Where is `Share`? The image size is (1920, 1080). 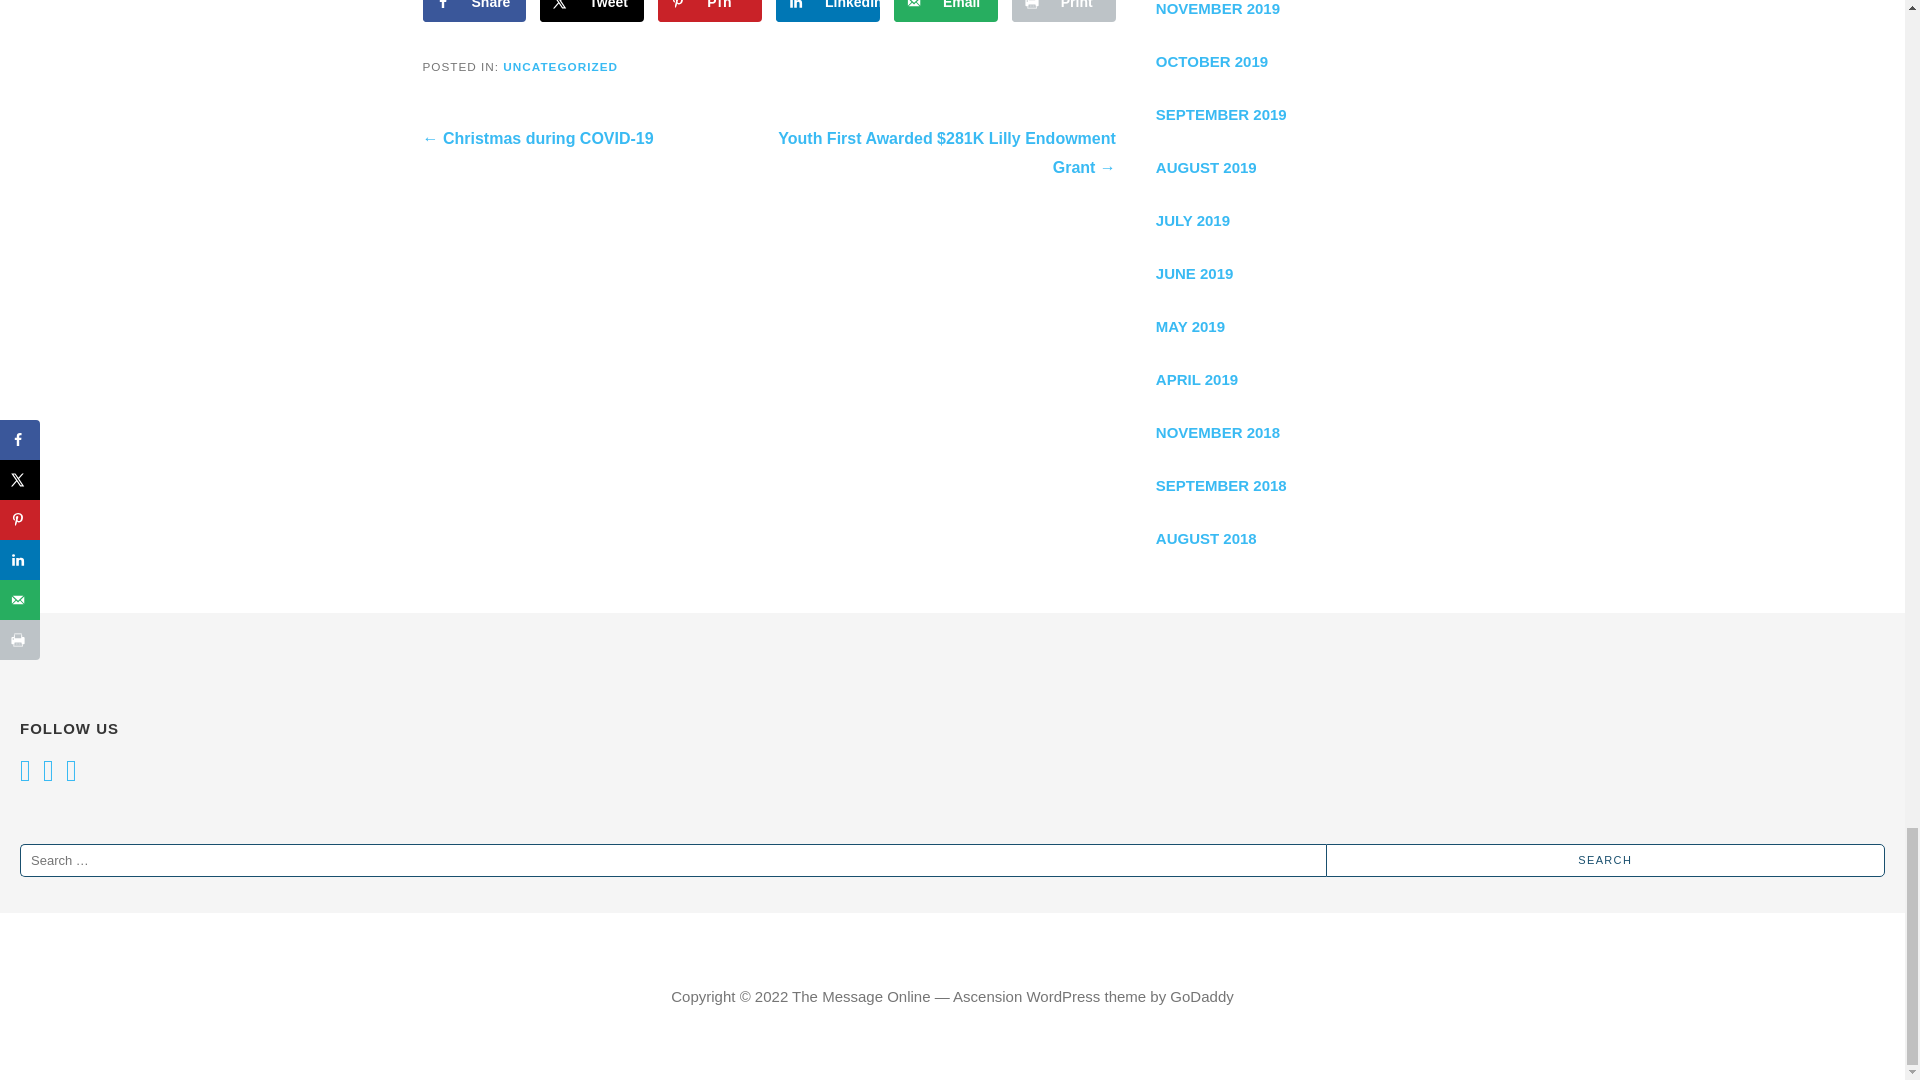 Share is located at coordinates (474, 10).